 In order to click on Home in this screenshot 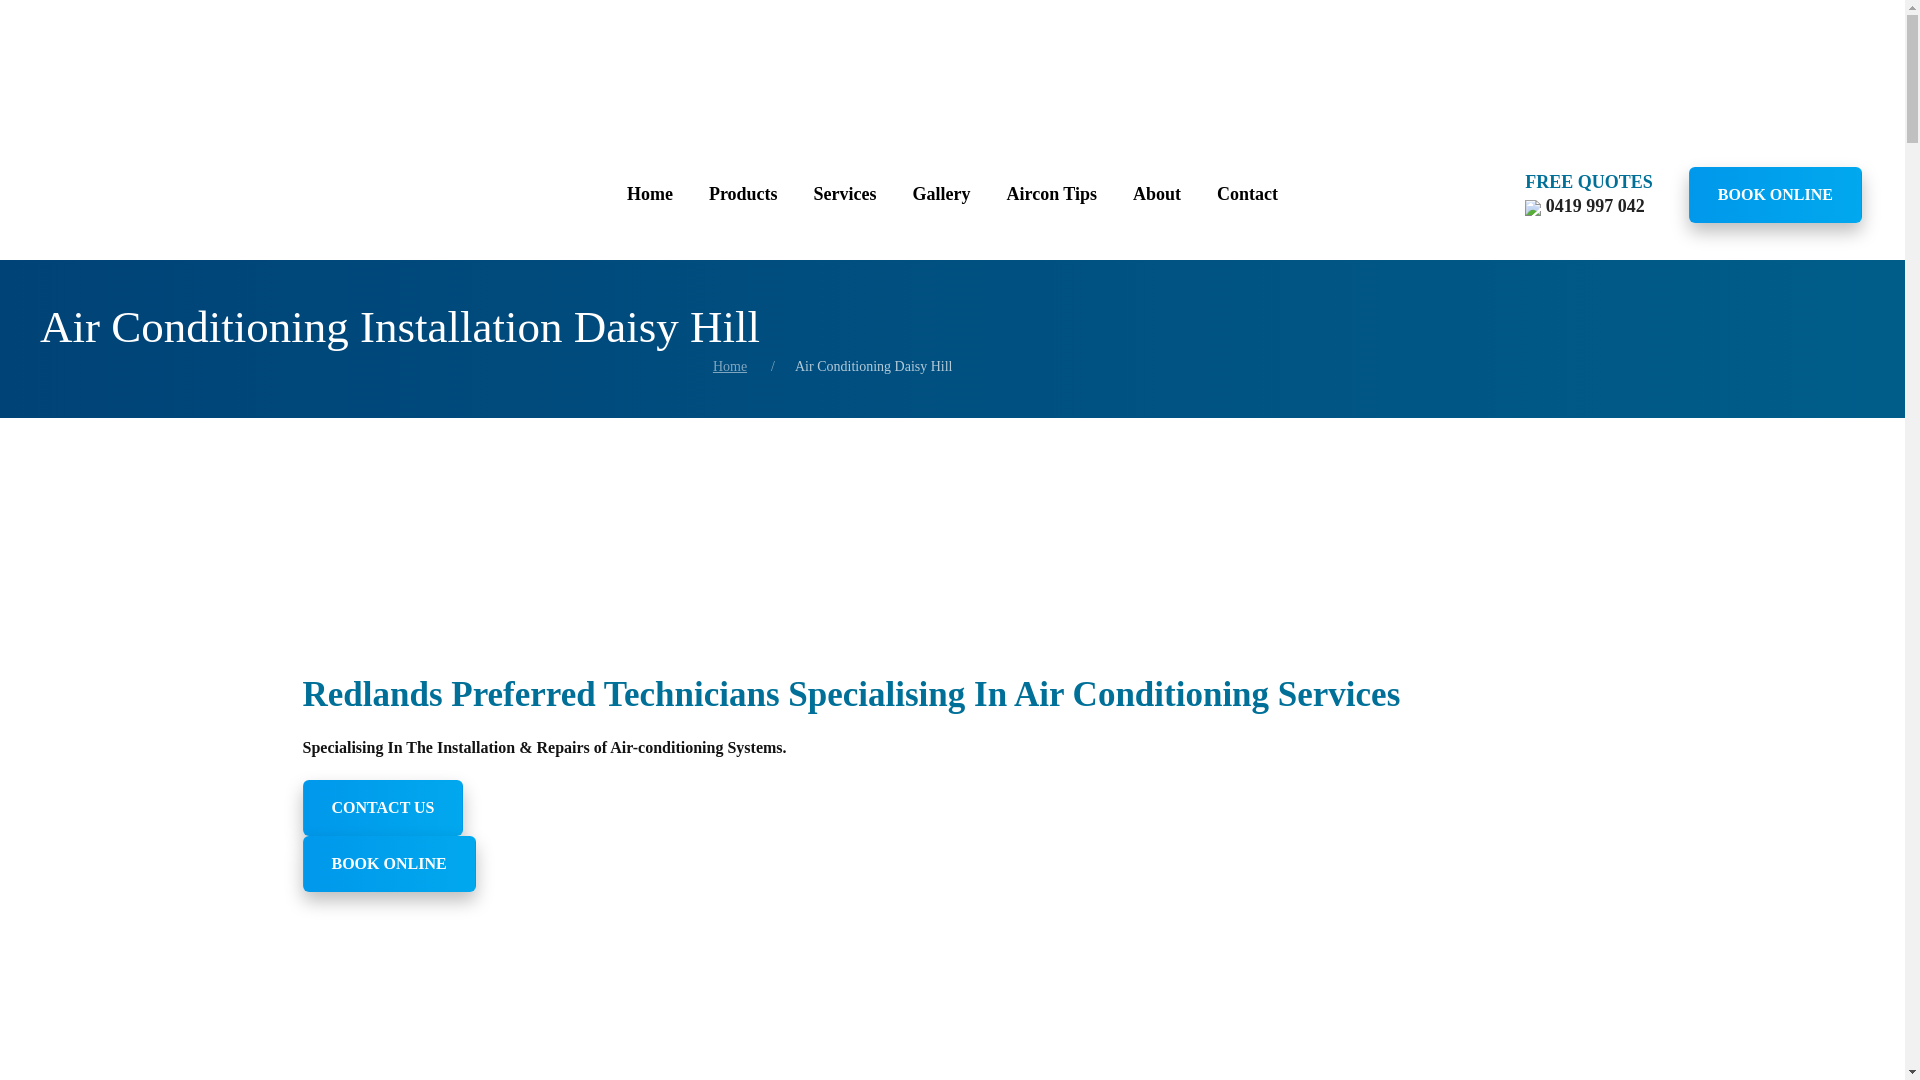, I will do `click(729, 366)`.